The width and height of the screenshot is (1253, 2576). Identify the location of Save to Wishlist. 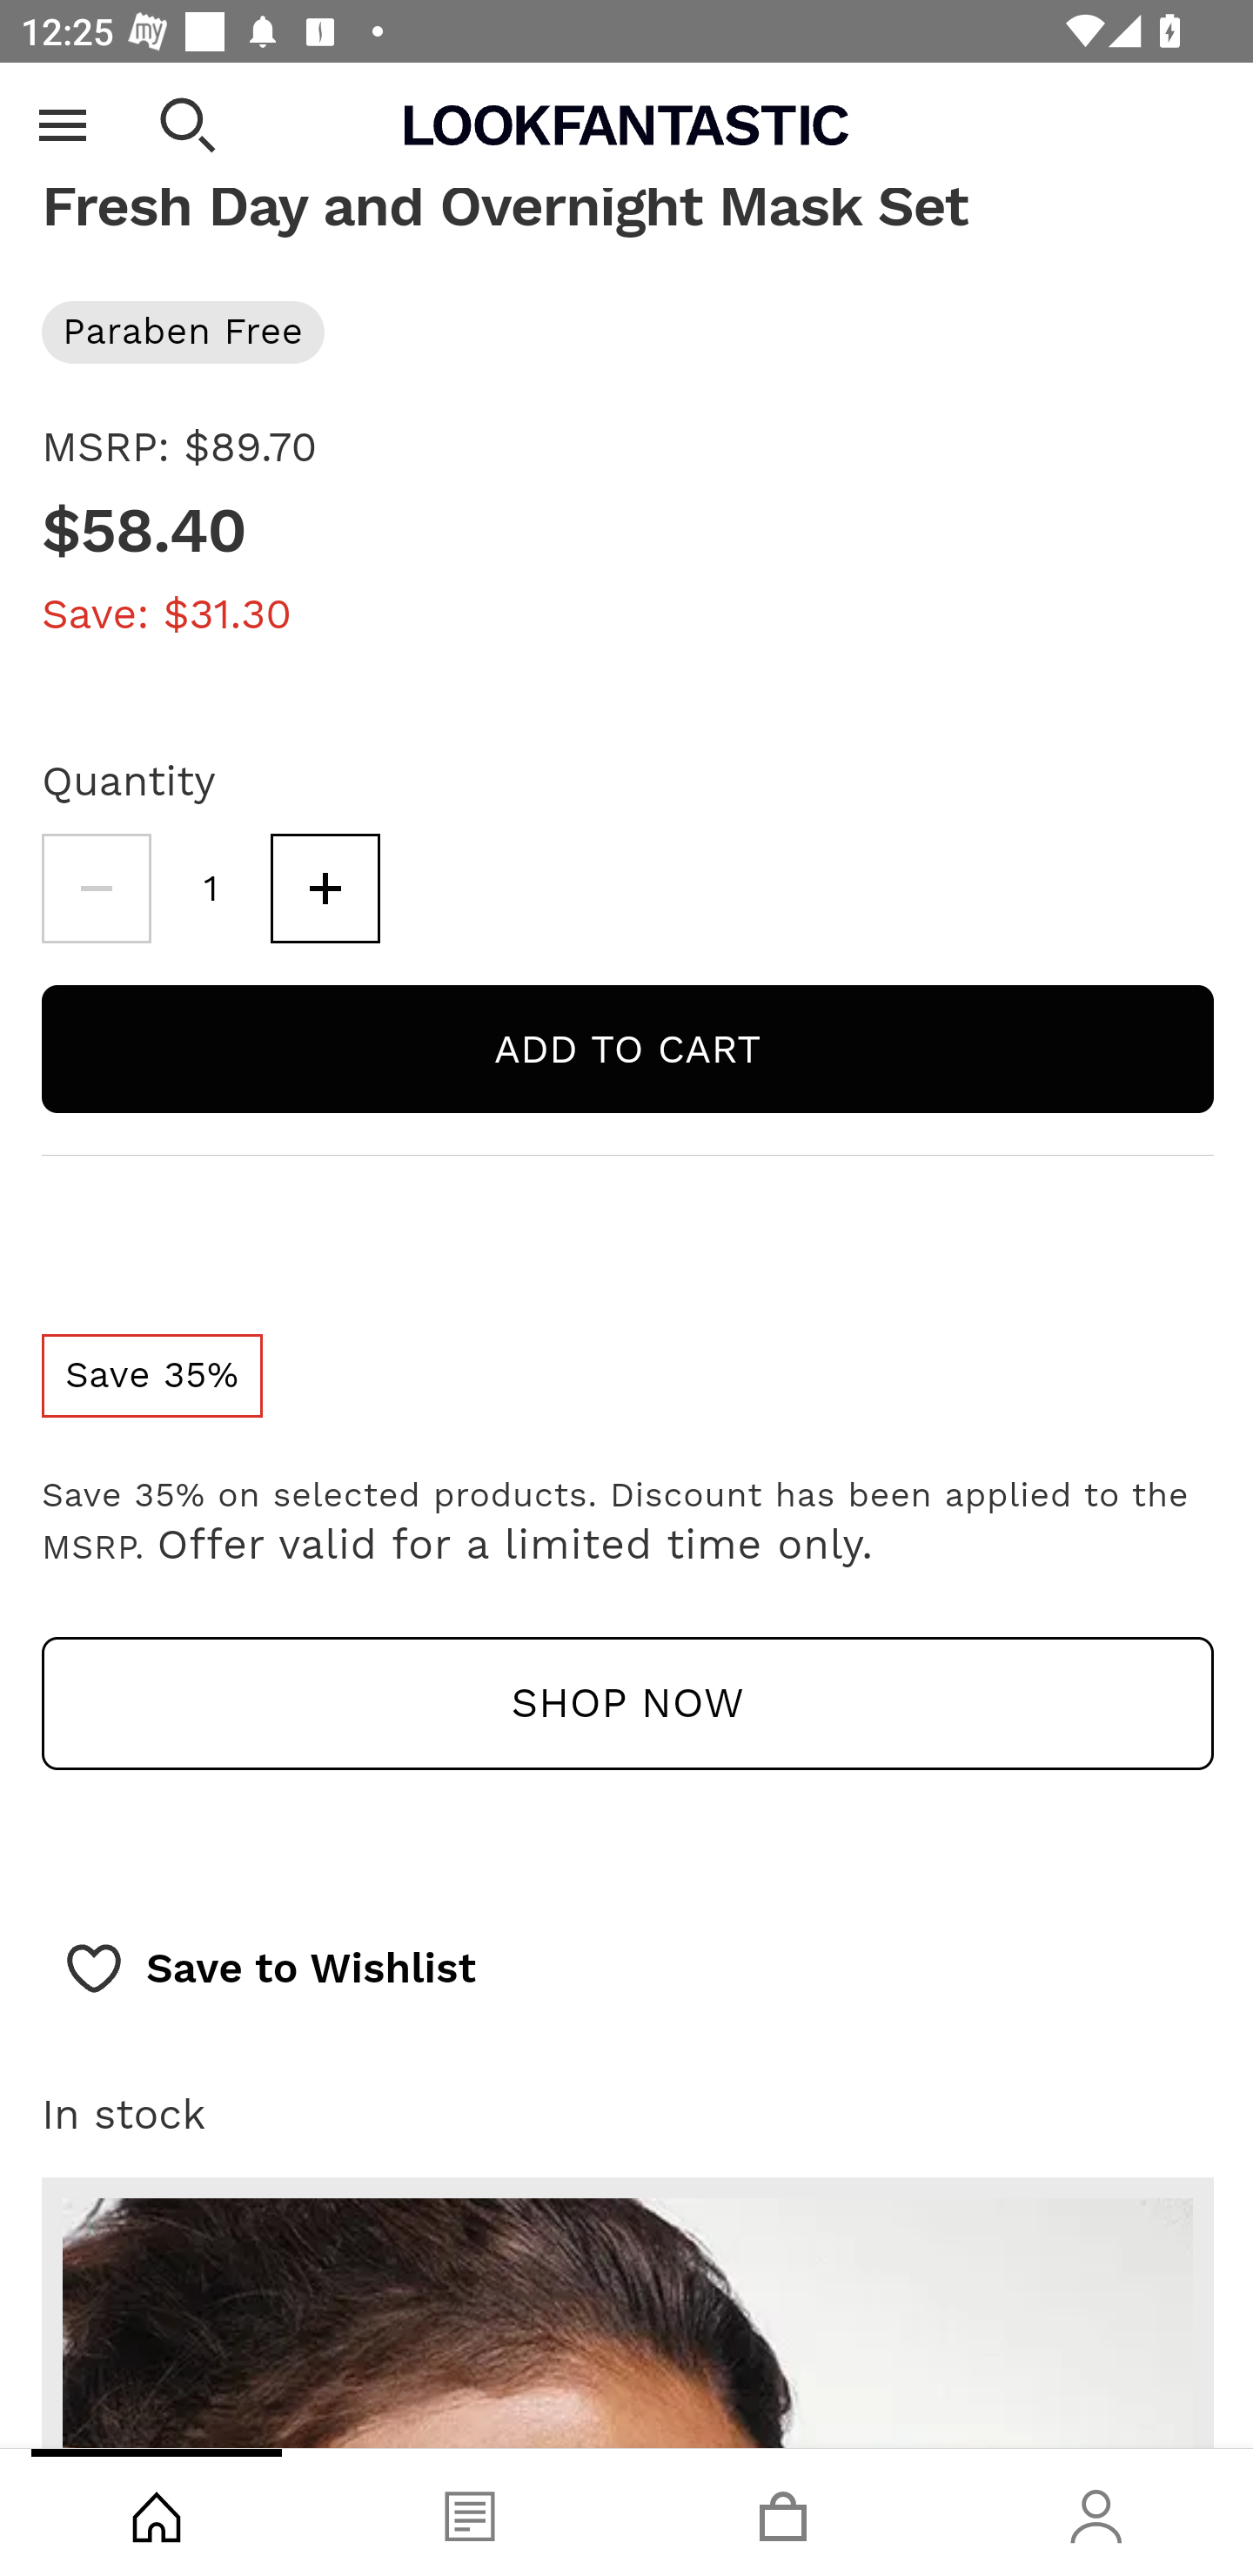
(270, 1969).